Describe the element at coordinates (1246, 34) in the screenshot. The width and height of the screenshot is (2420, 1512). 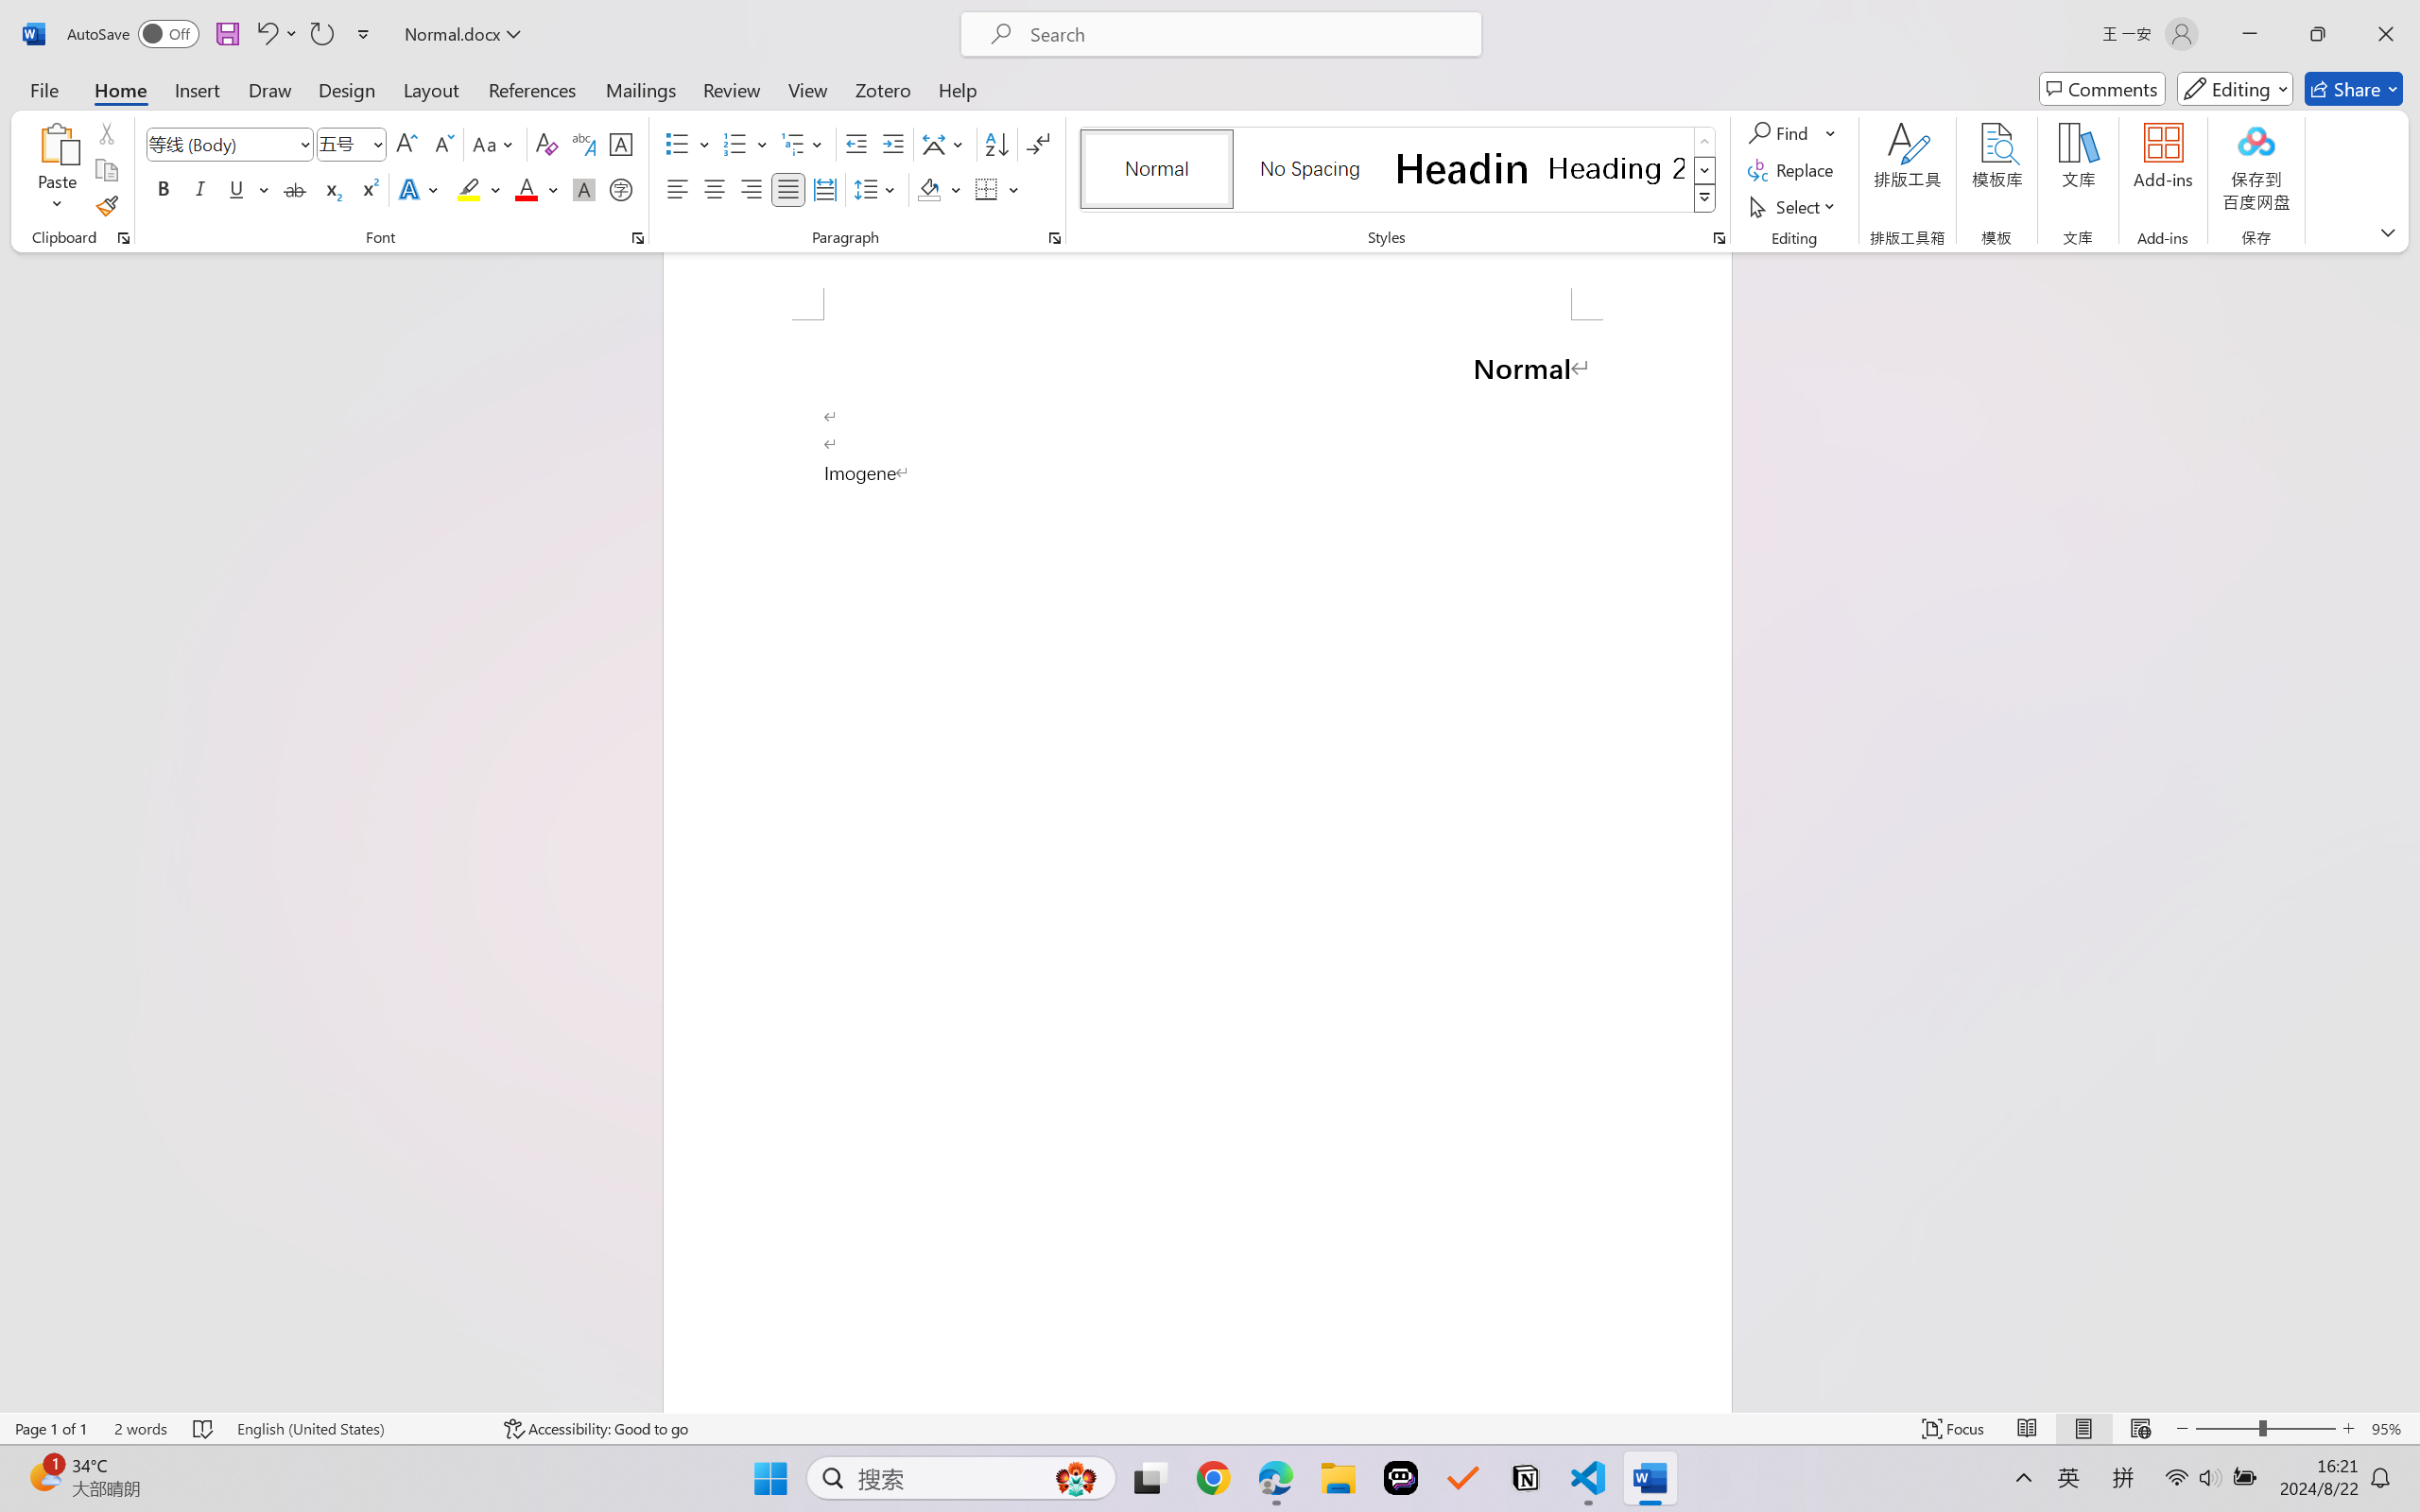
I see `Microsoft search` at that location.